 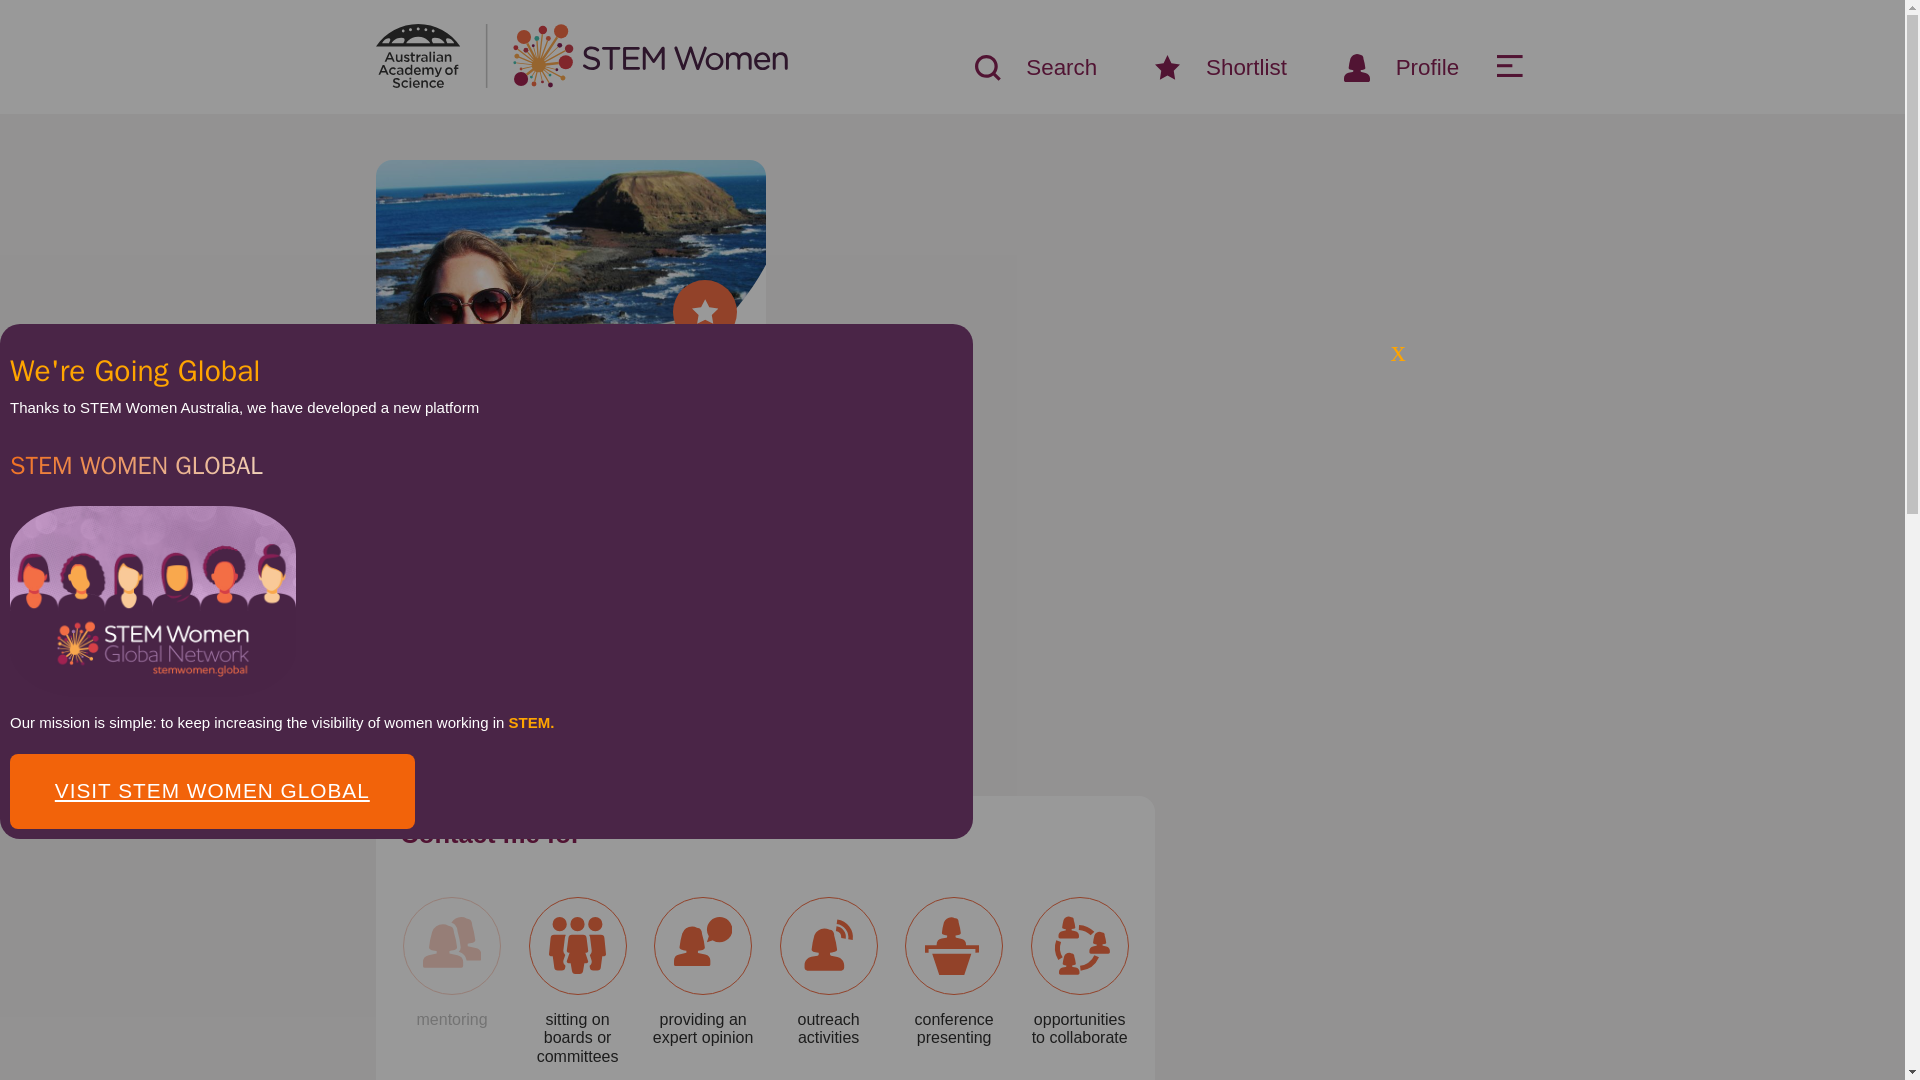 What do you see at coordinates (212, 791) in the screenshot?
I see `VISIT STEM WOMEN GLOBAL` at bounding box center [212, 791].